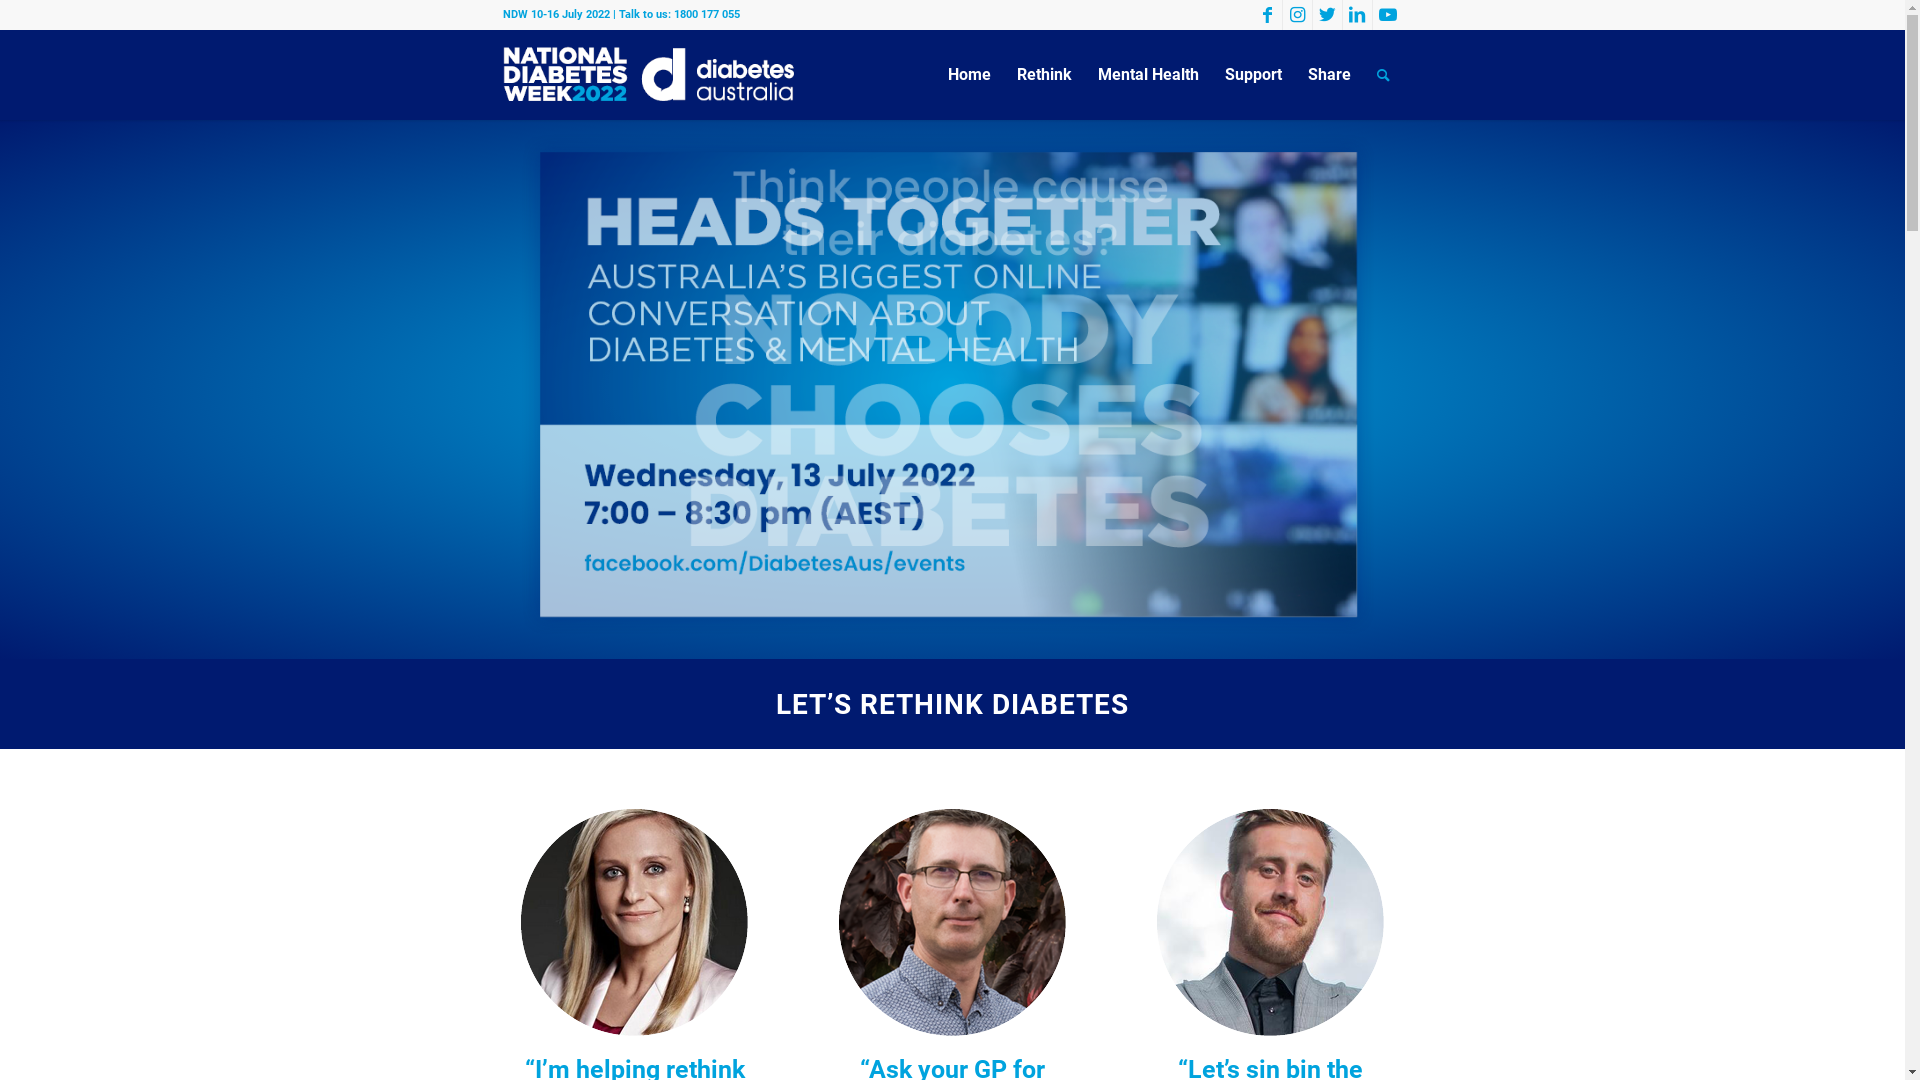  I want to click on 2022_da_ndw_microsite_cameron-munster, so click(1270, 922).